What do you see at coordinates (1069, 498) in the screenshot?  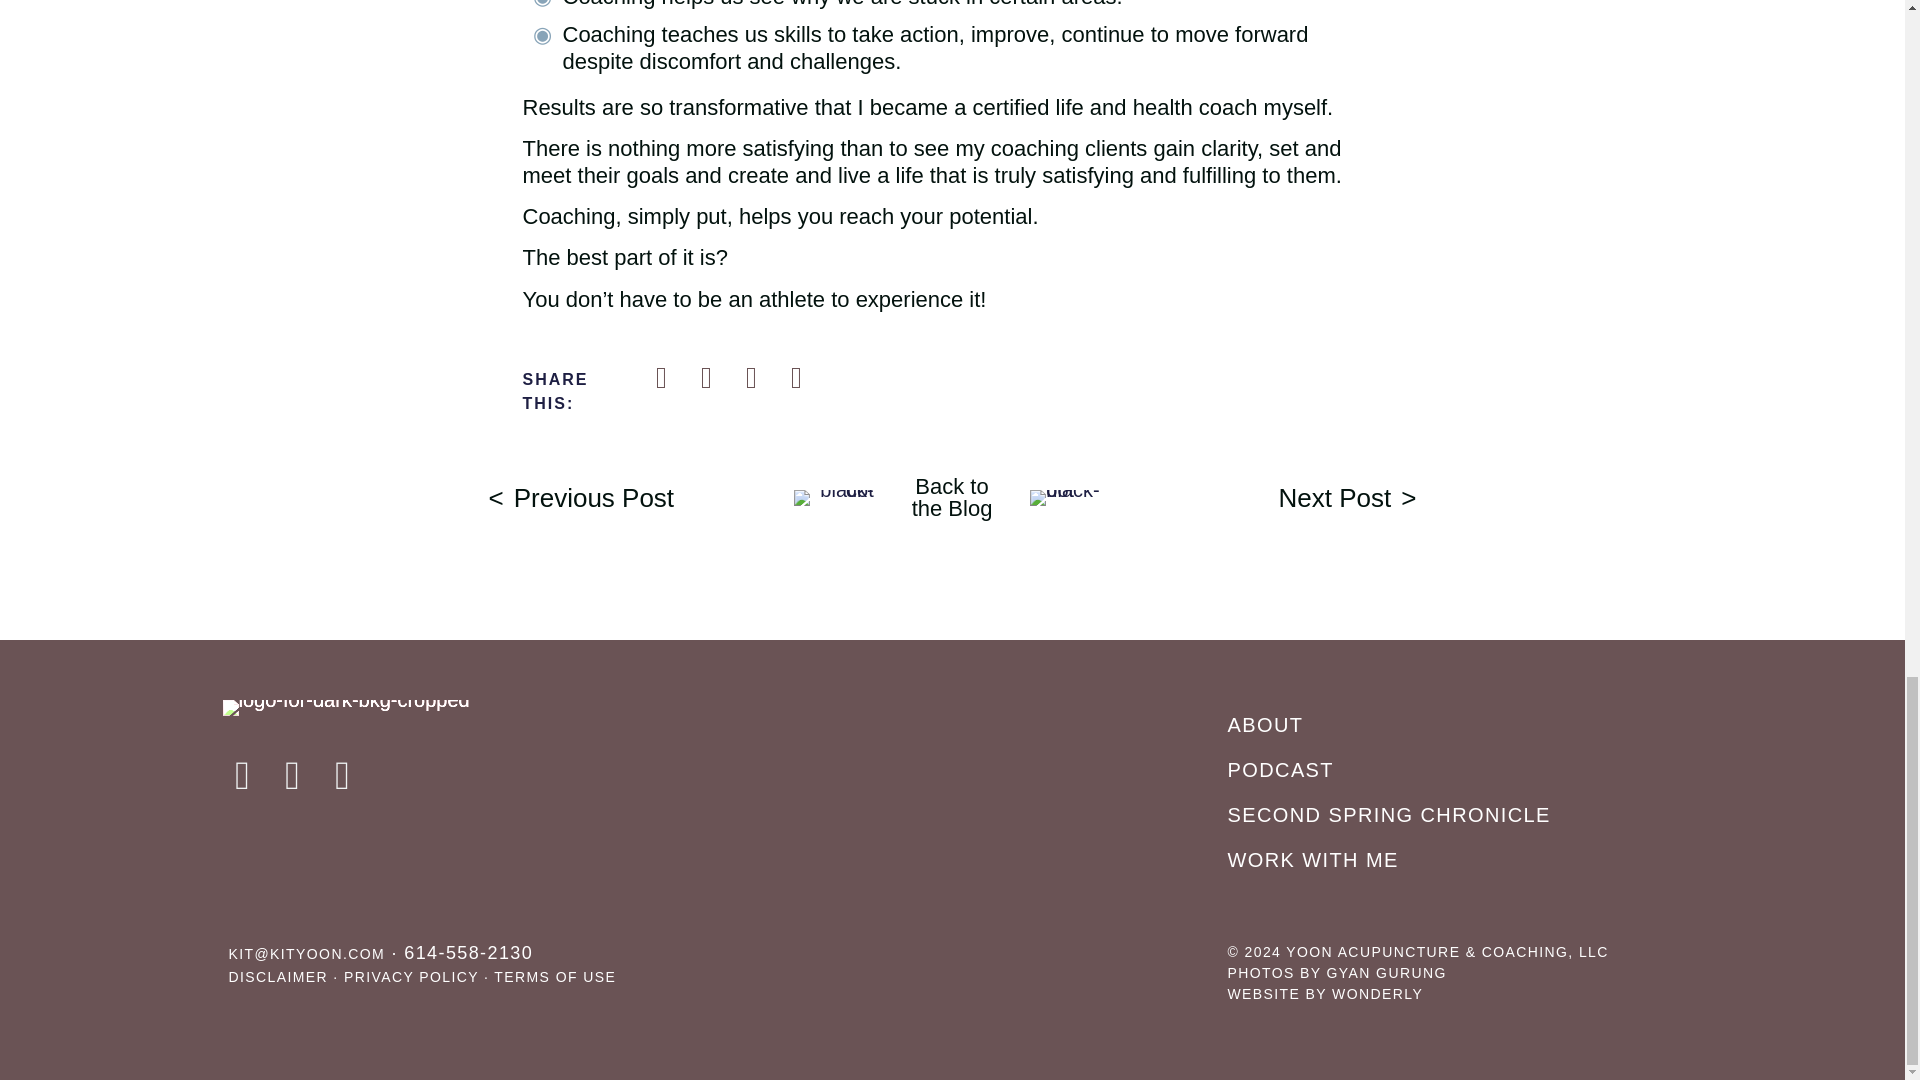 I see `black-dot` at bounding box center [1069, 498].